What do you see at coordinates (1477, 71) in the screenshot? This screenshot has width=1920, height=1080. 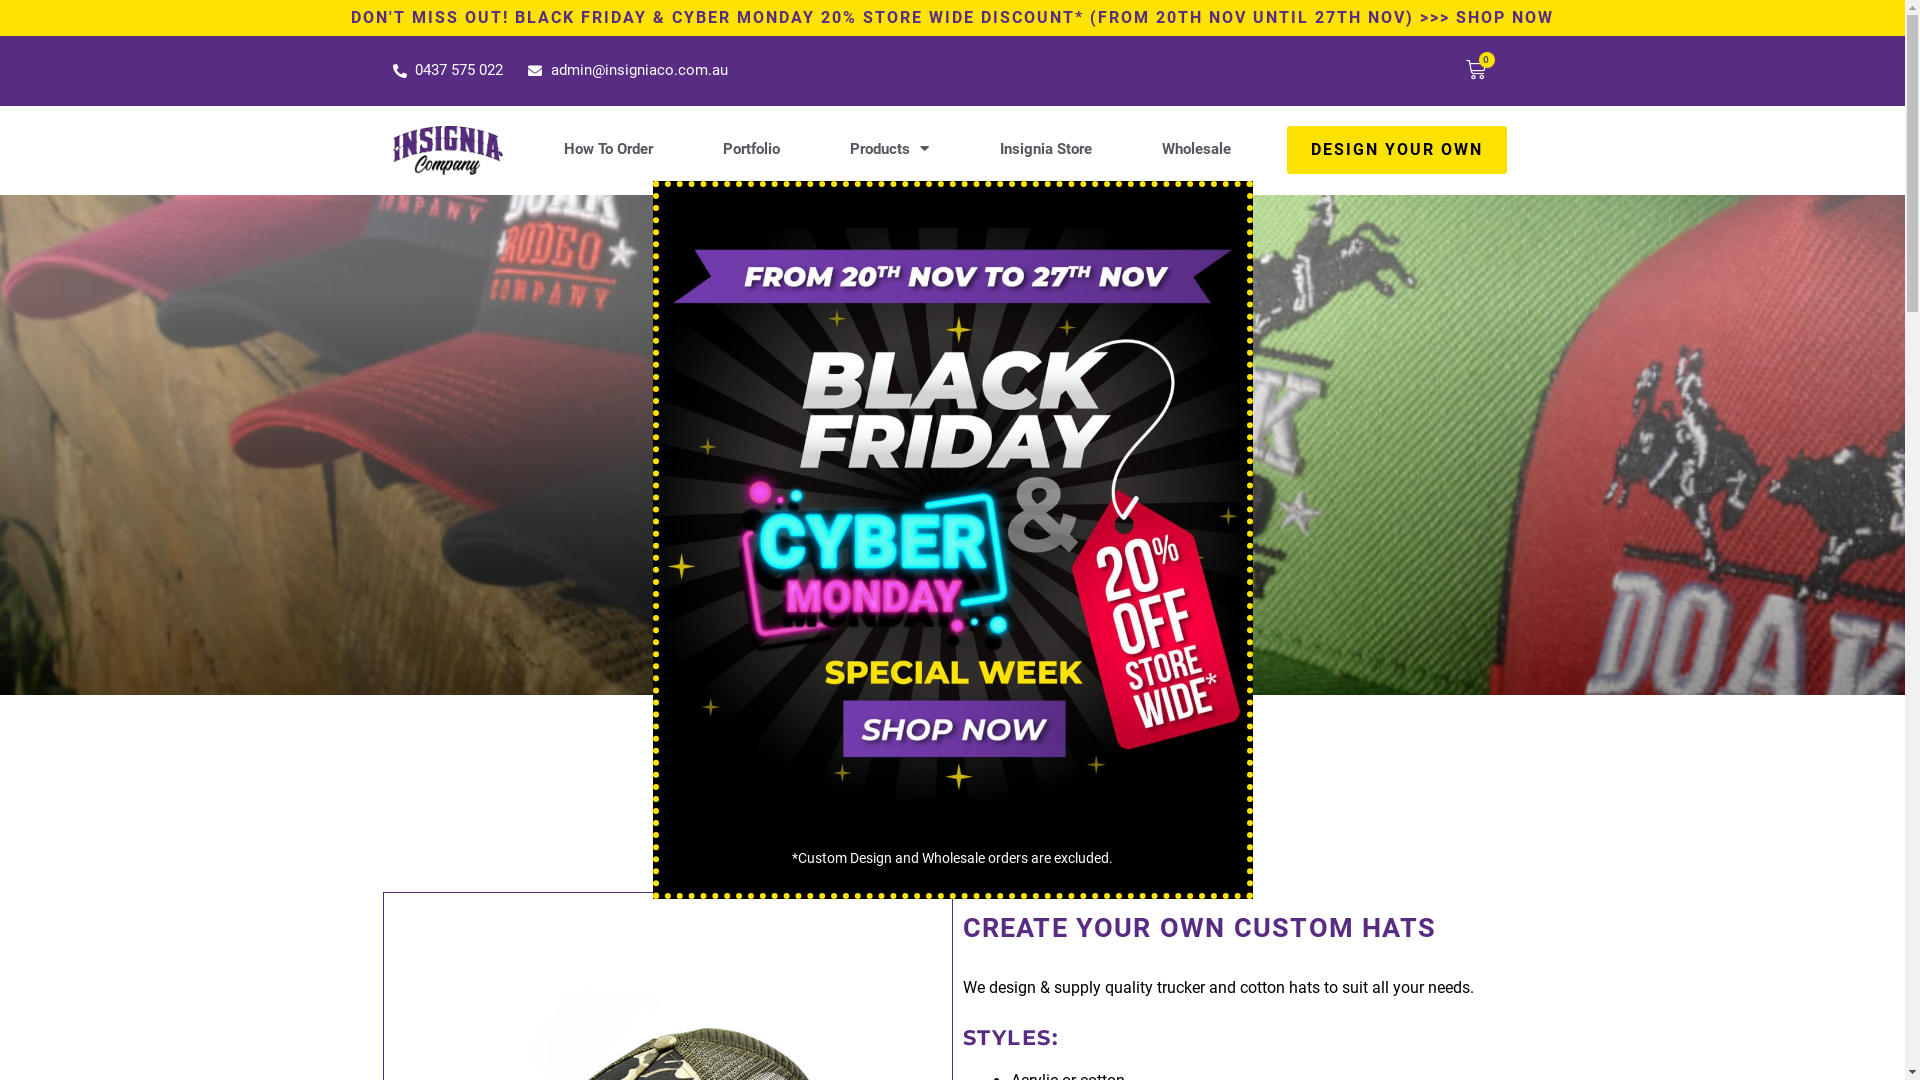 I see `0
CART` at bounding box center [1477, 71].